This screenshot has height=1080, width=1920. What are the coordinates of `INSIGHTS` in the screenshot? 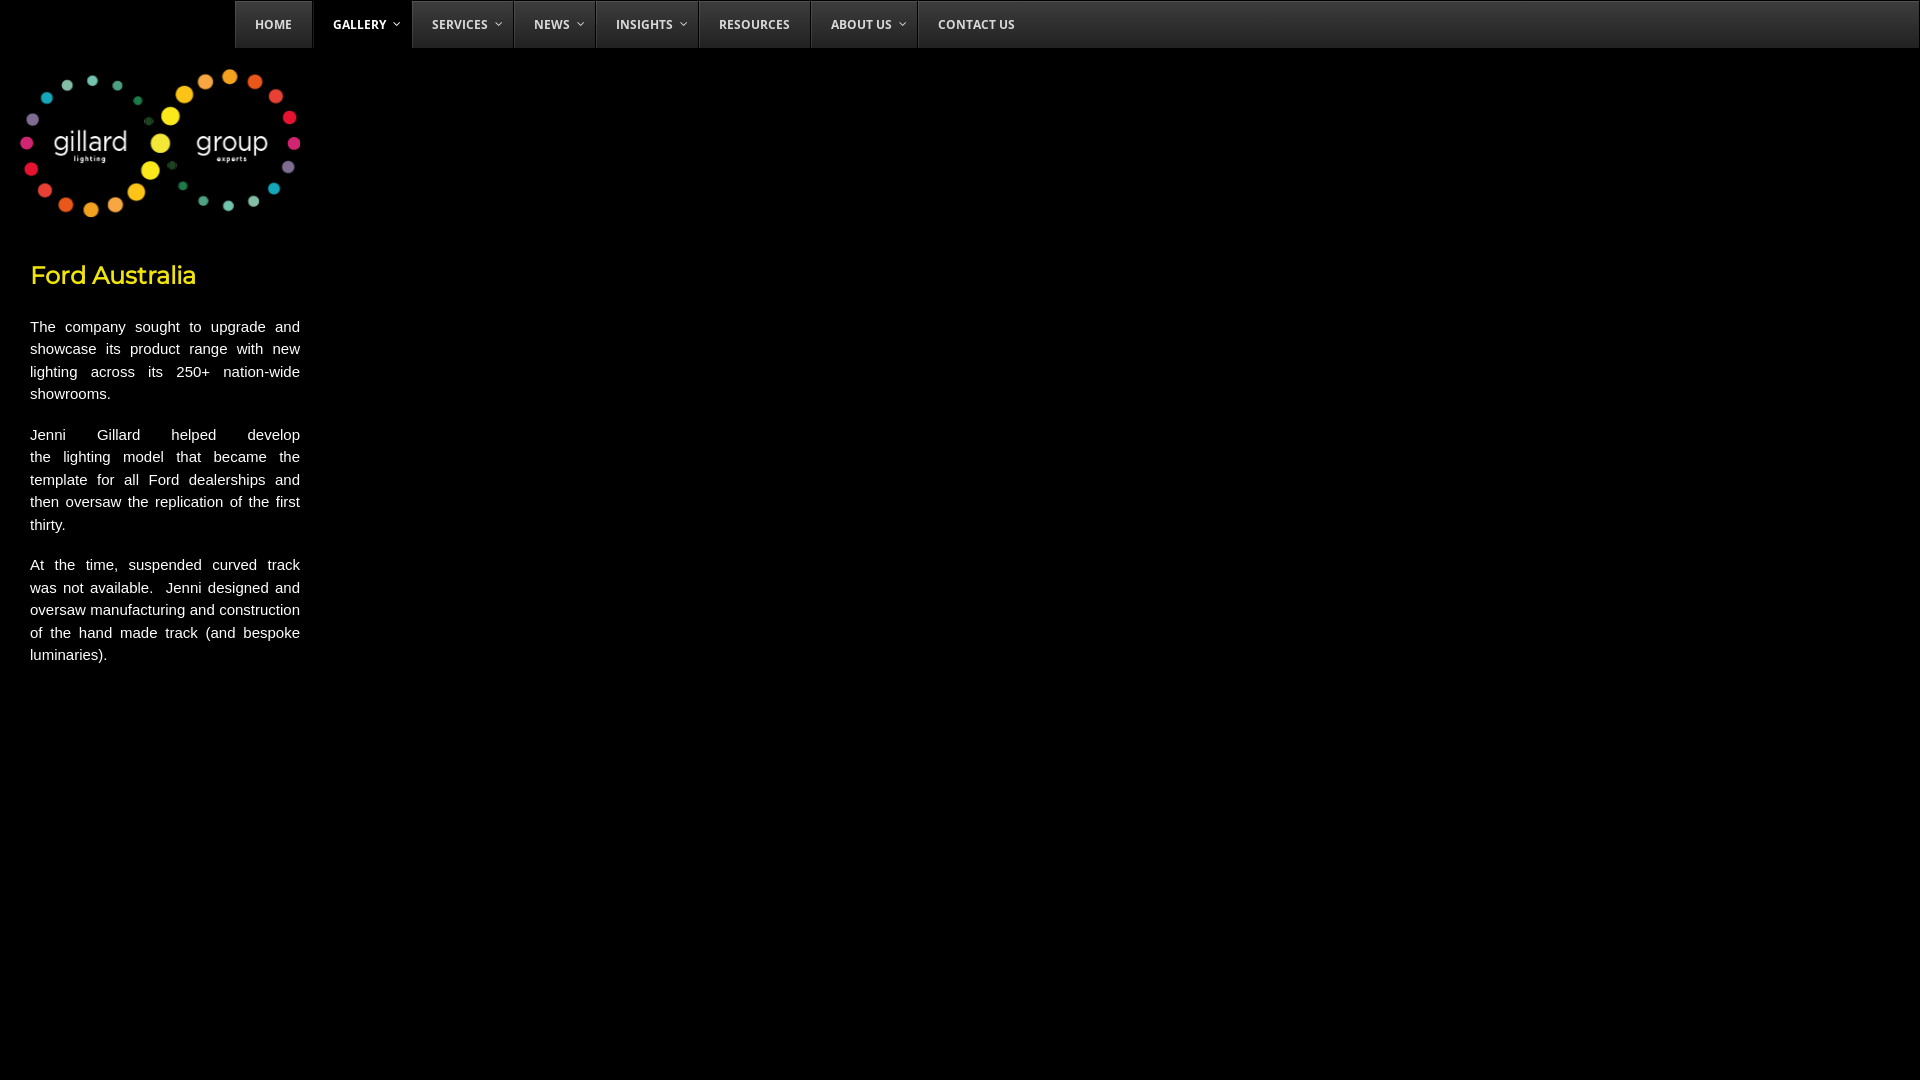 It's located at (646, 24).